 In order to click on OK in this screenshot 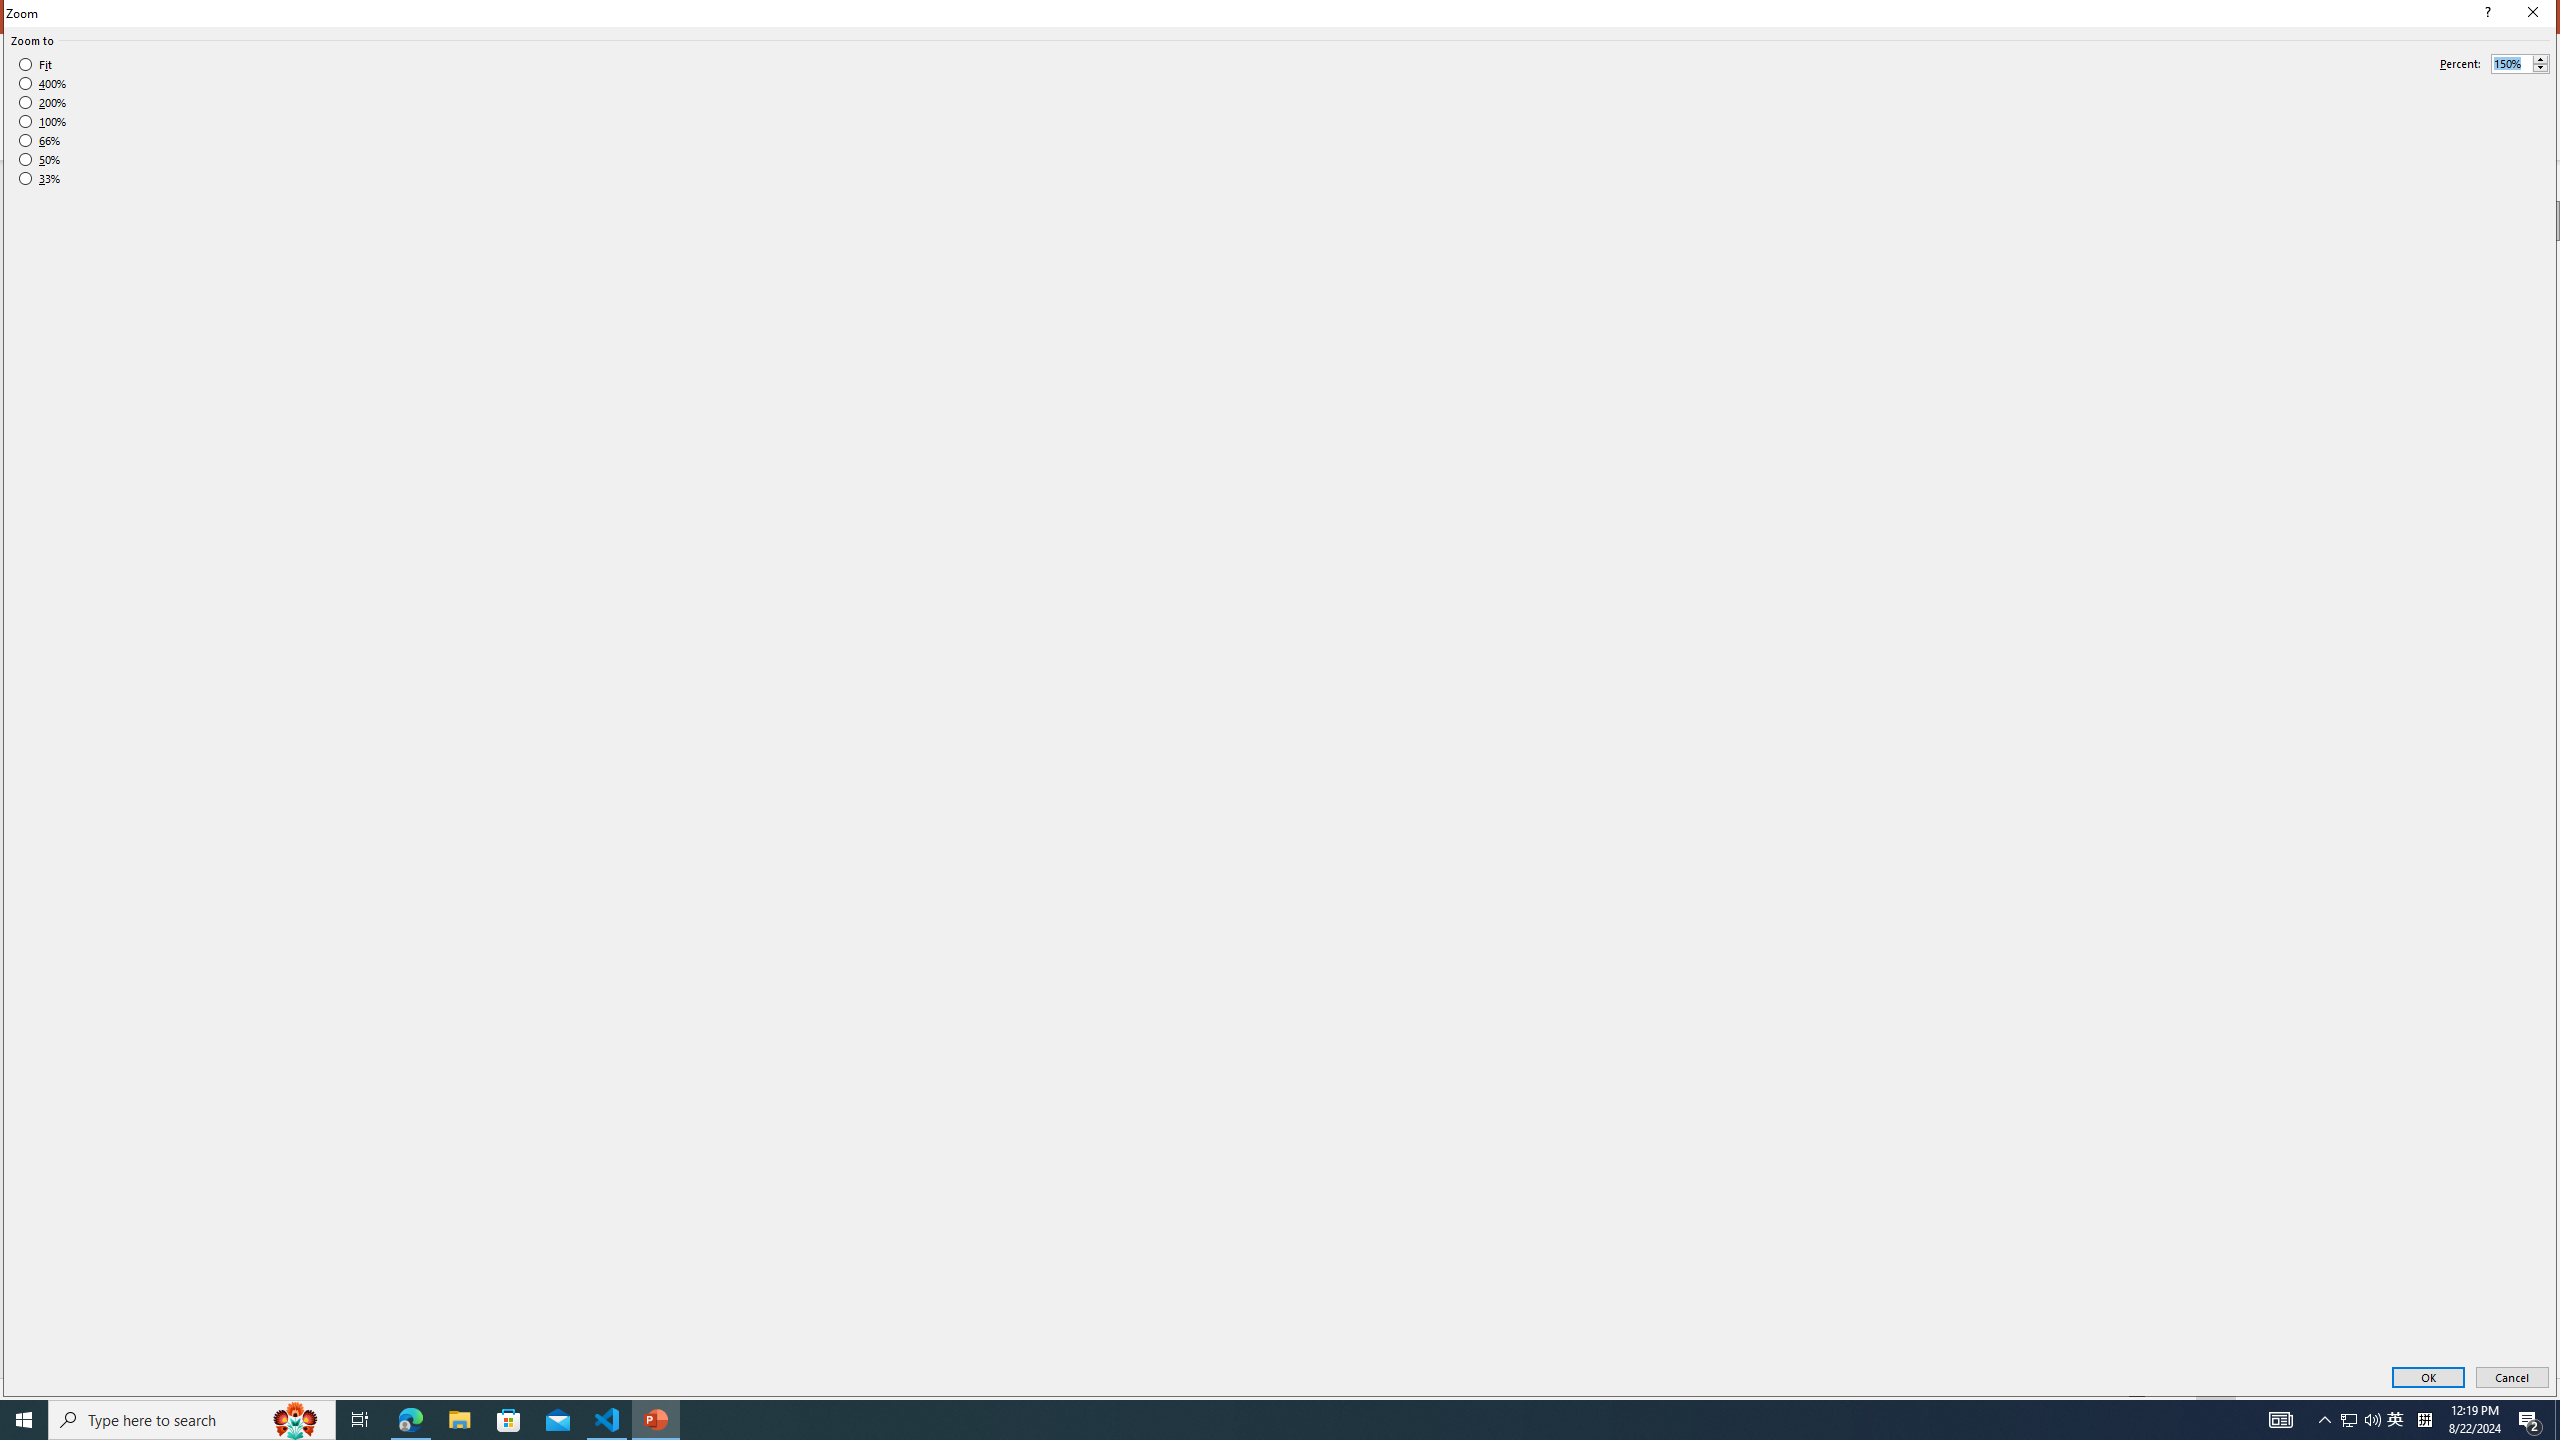, I will do `click(2428, 1378)`.